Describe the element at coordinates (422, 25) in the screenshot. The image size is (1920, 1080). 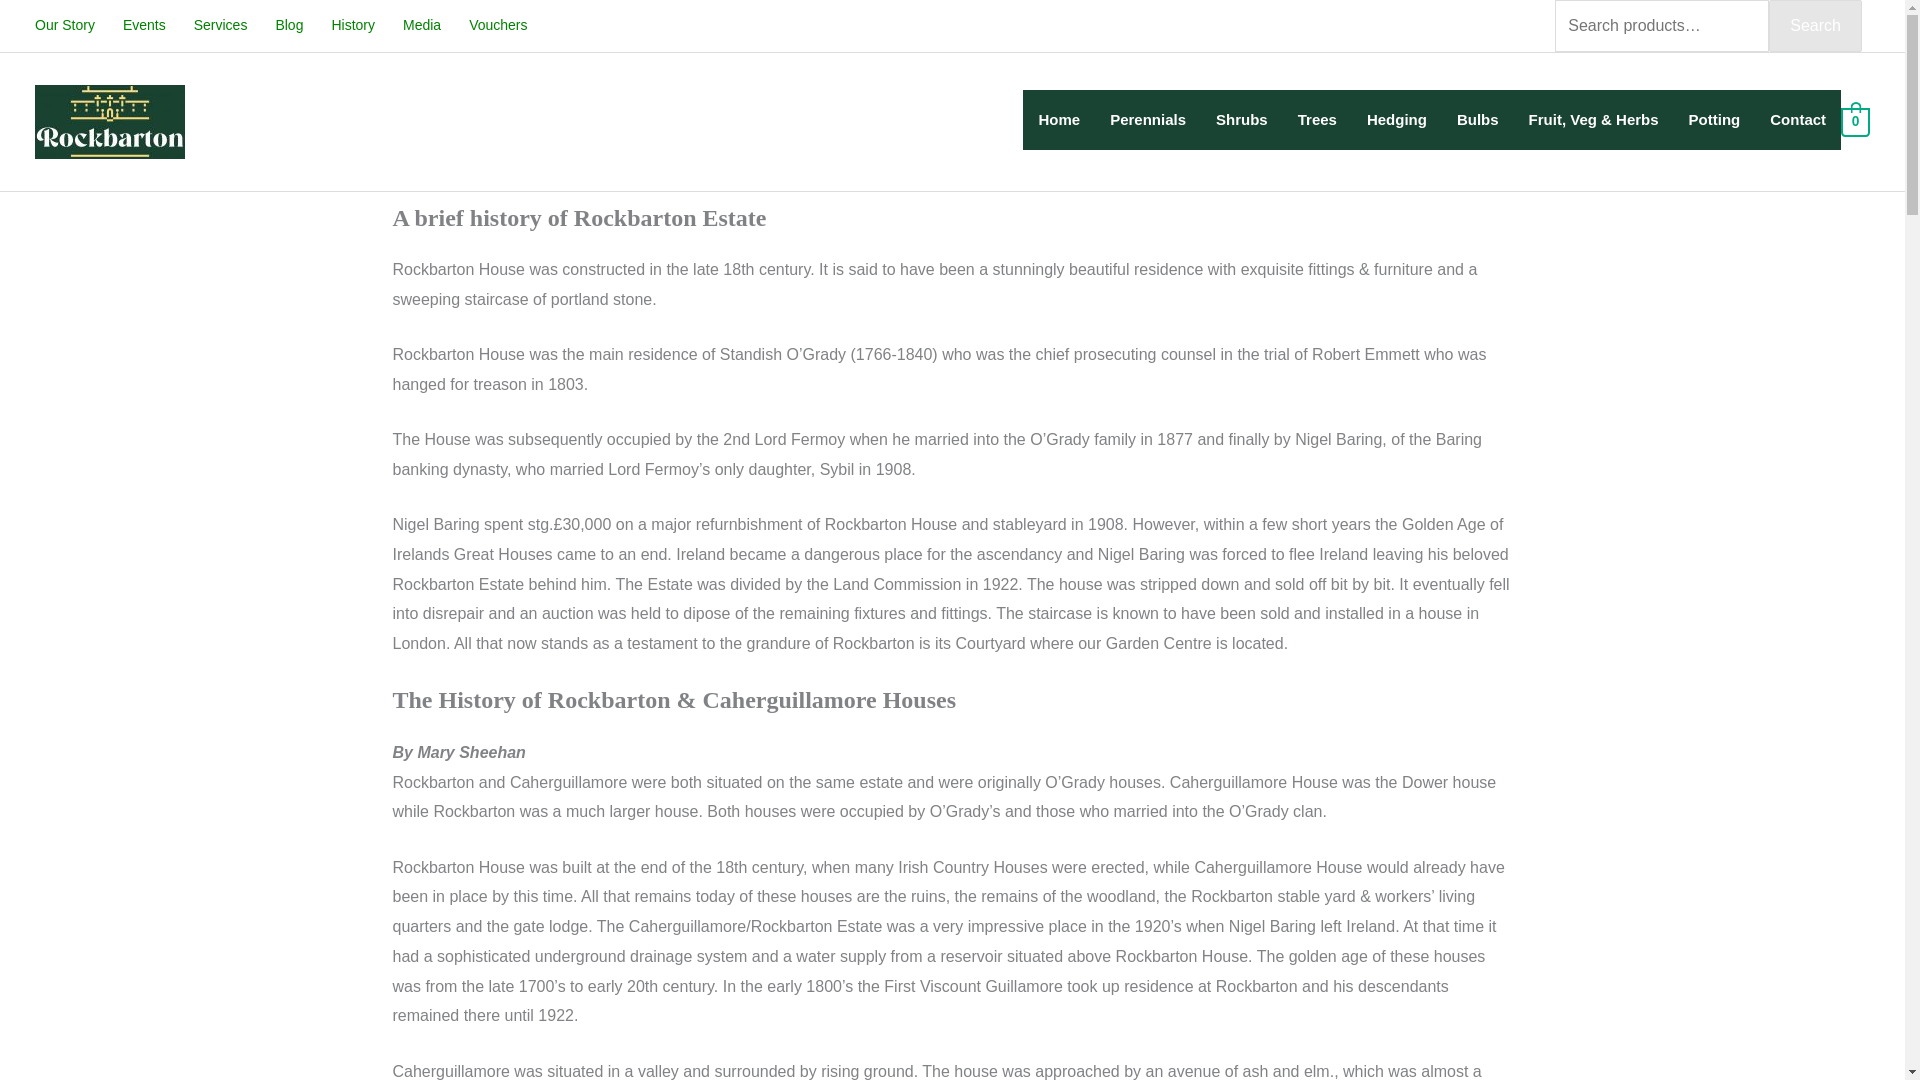
I see `Media` at that location.